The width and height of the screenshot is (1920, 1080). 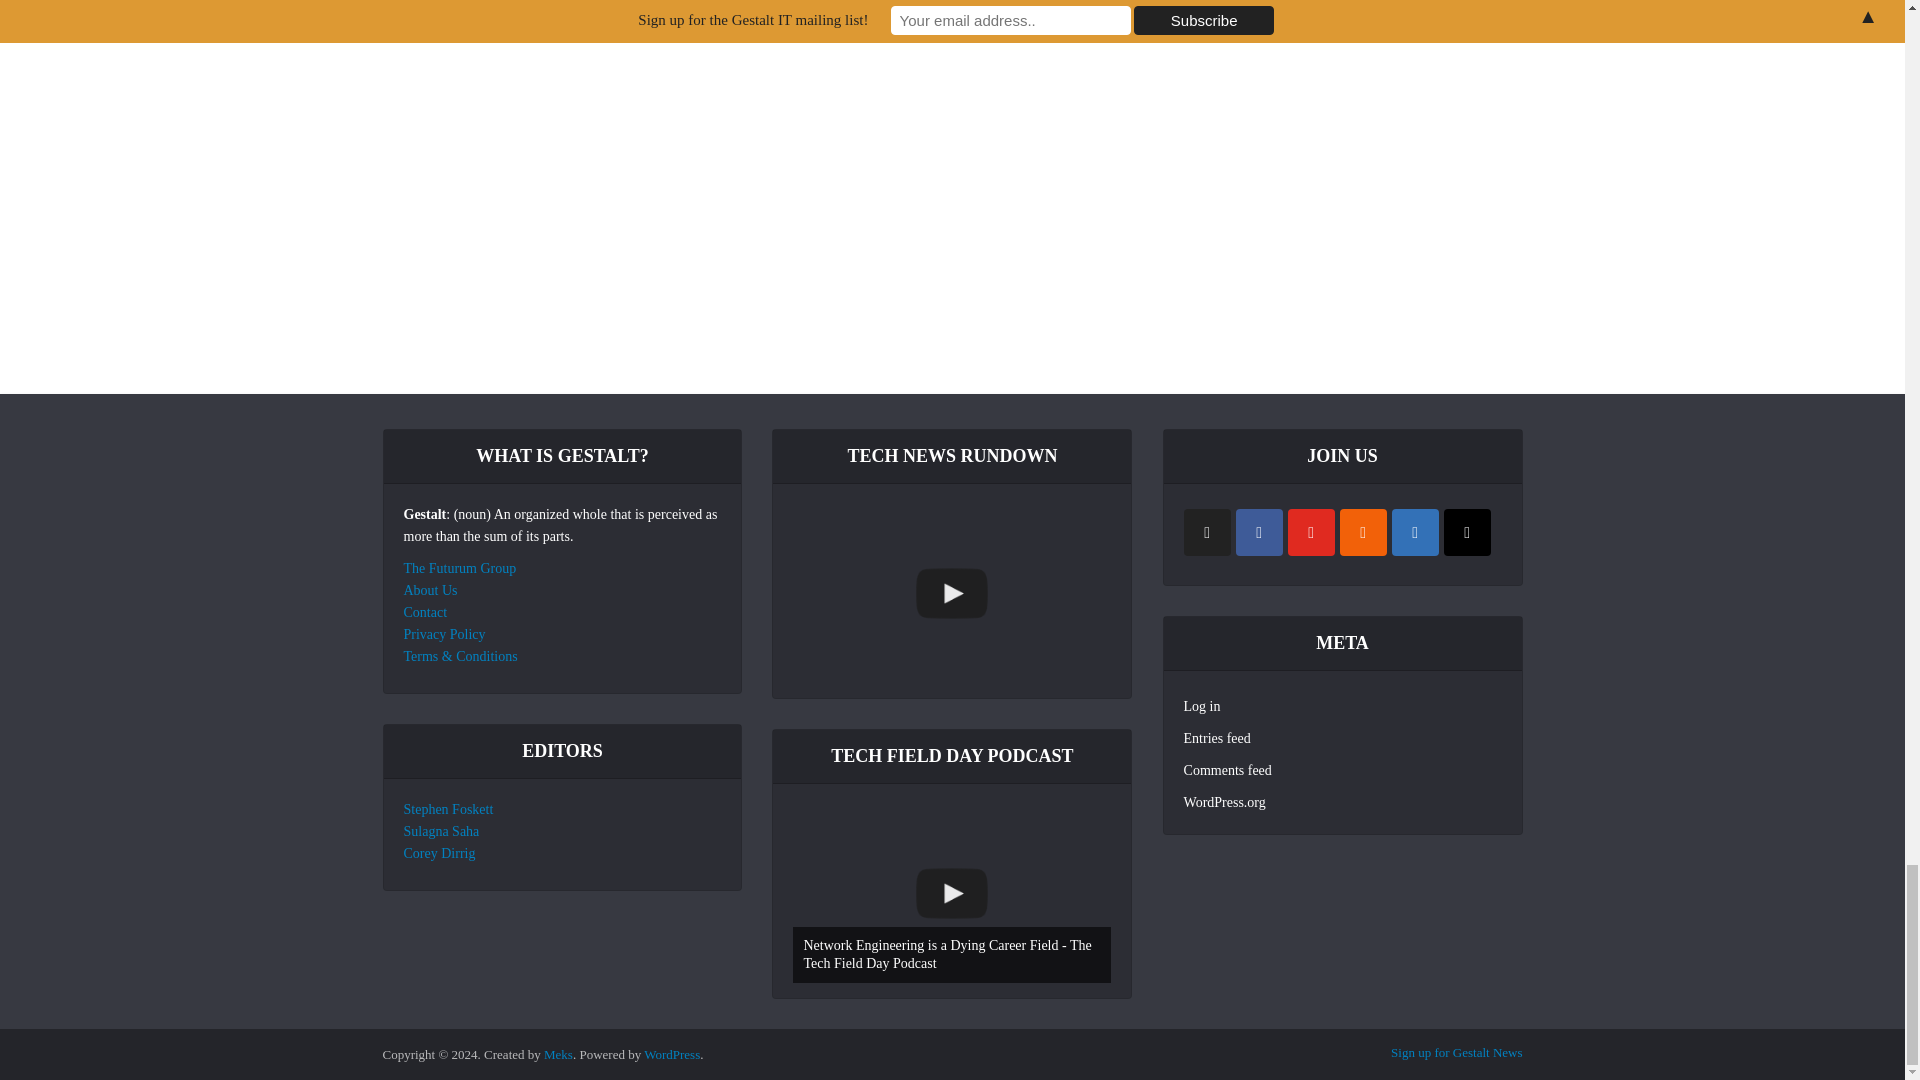 What do you see at coordinates (1363, 532) in the screenshot?
I see `RSS` at bounding box center [1363, 532].